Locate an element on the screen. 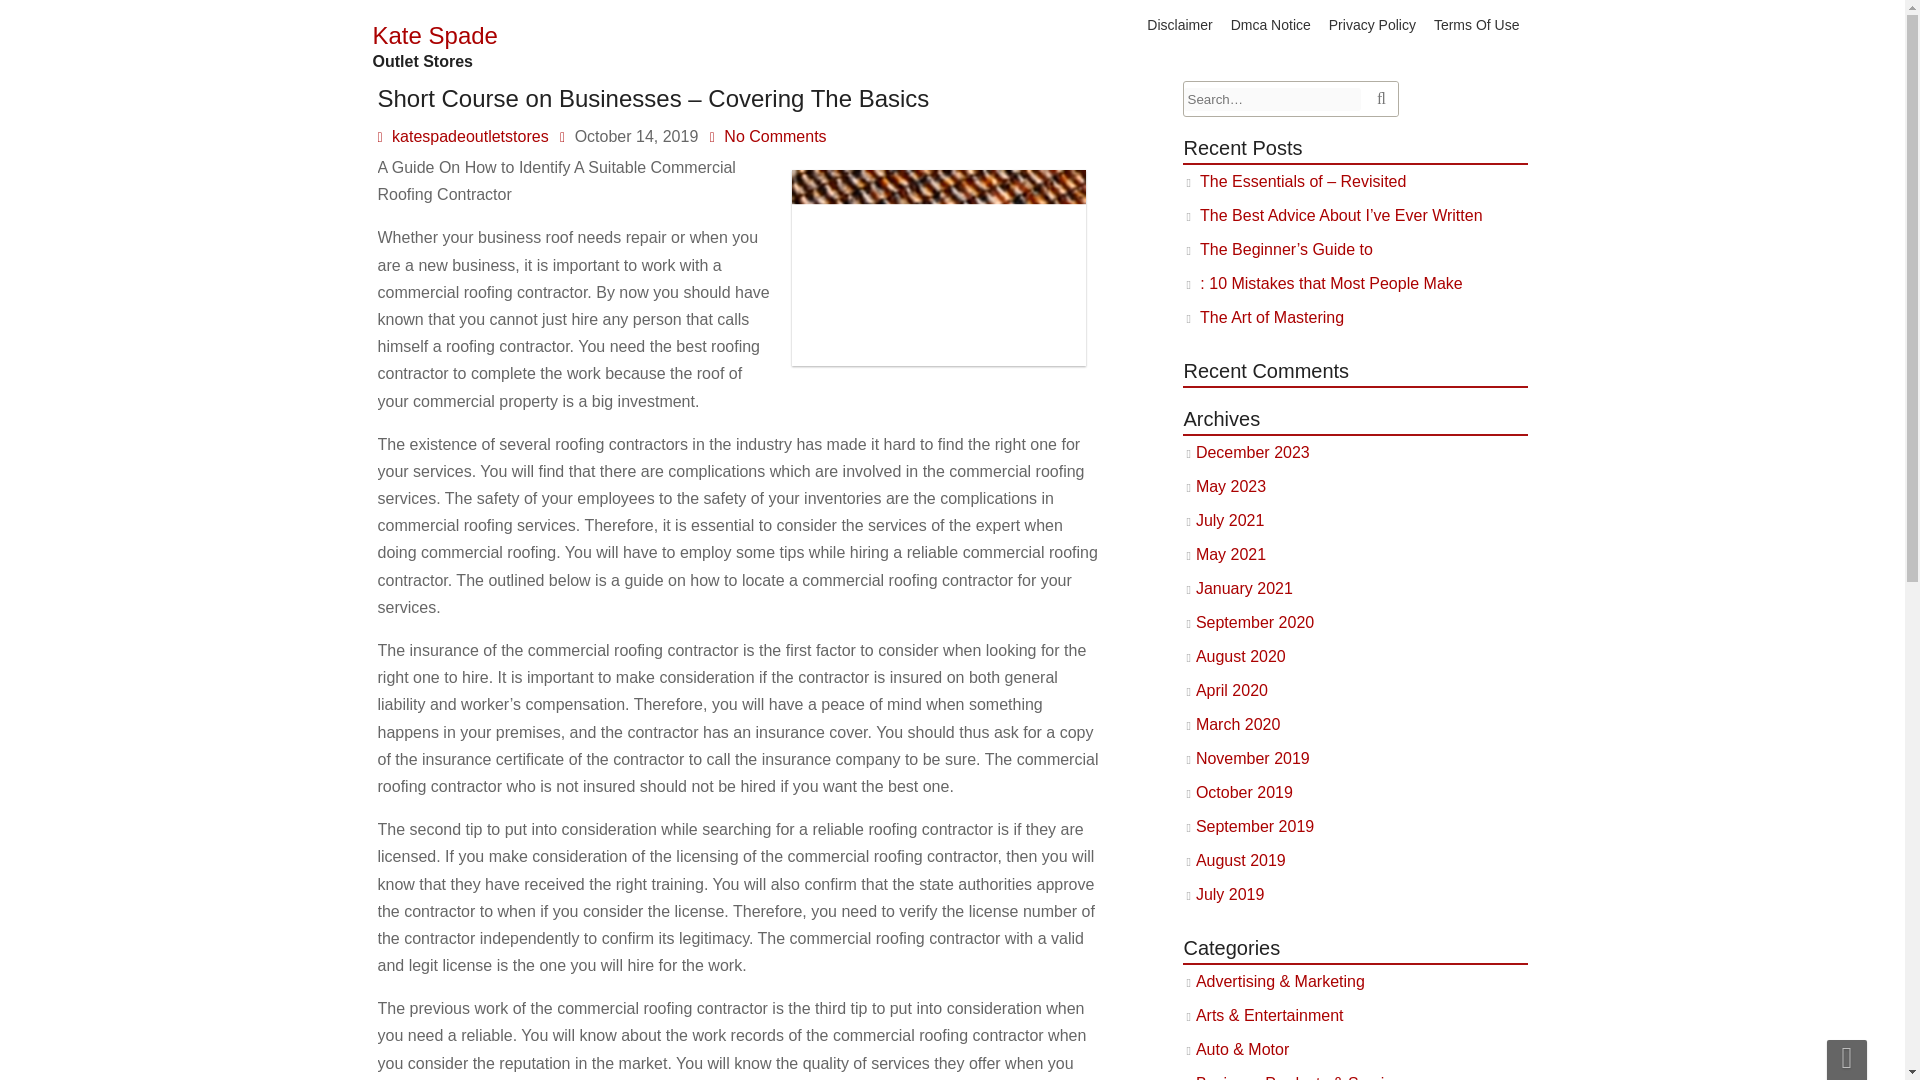  The Art of Mastering is located at coordinates (1272, 317).